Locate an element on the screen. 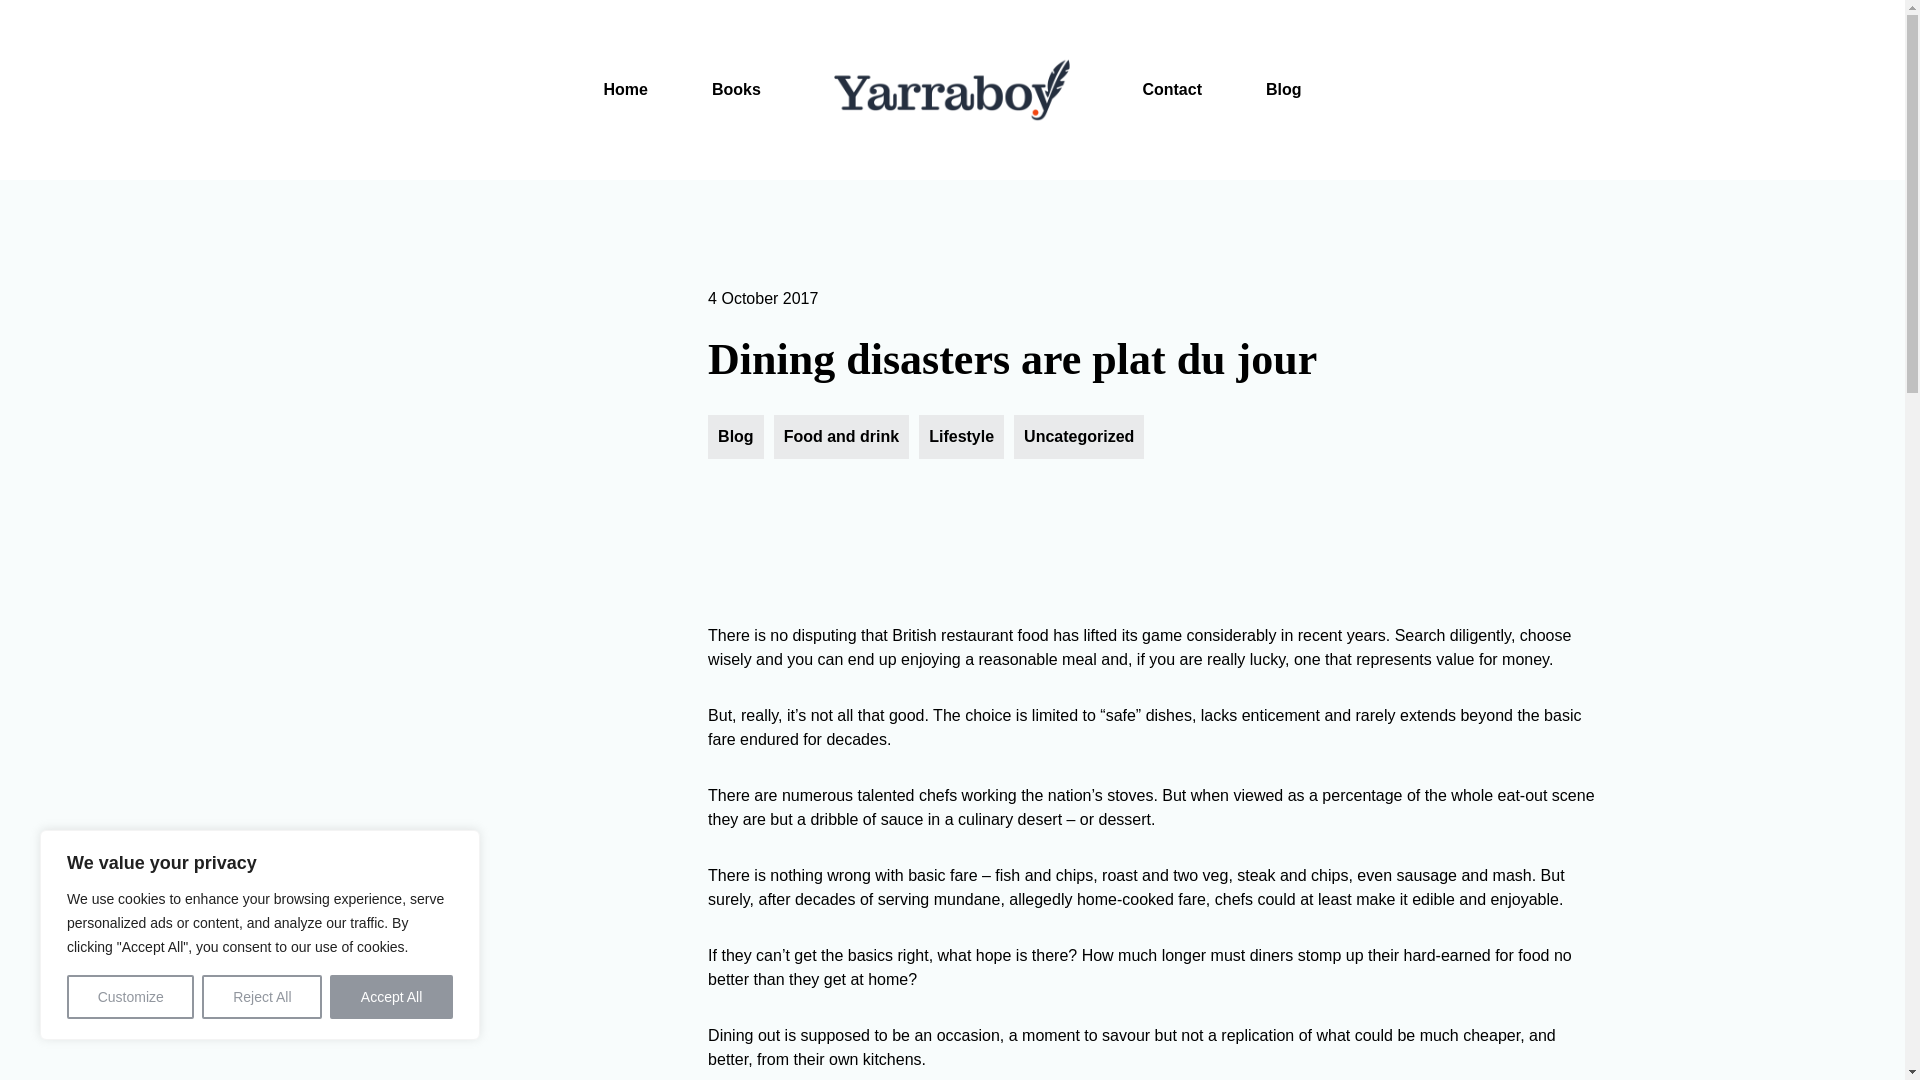  Contact is located at coordinates (1172, 90).